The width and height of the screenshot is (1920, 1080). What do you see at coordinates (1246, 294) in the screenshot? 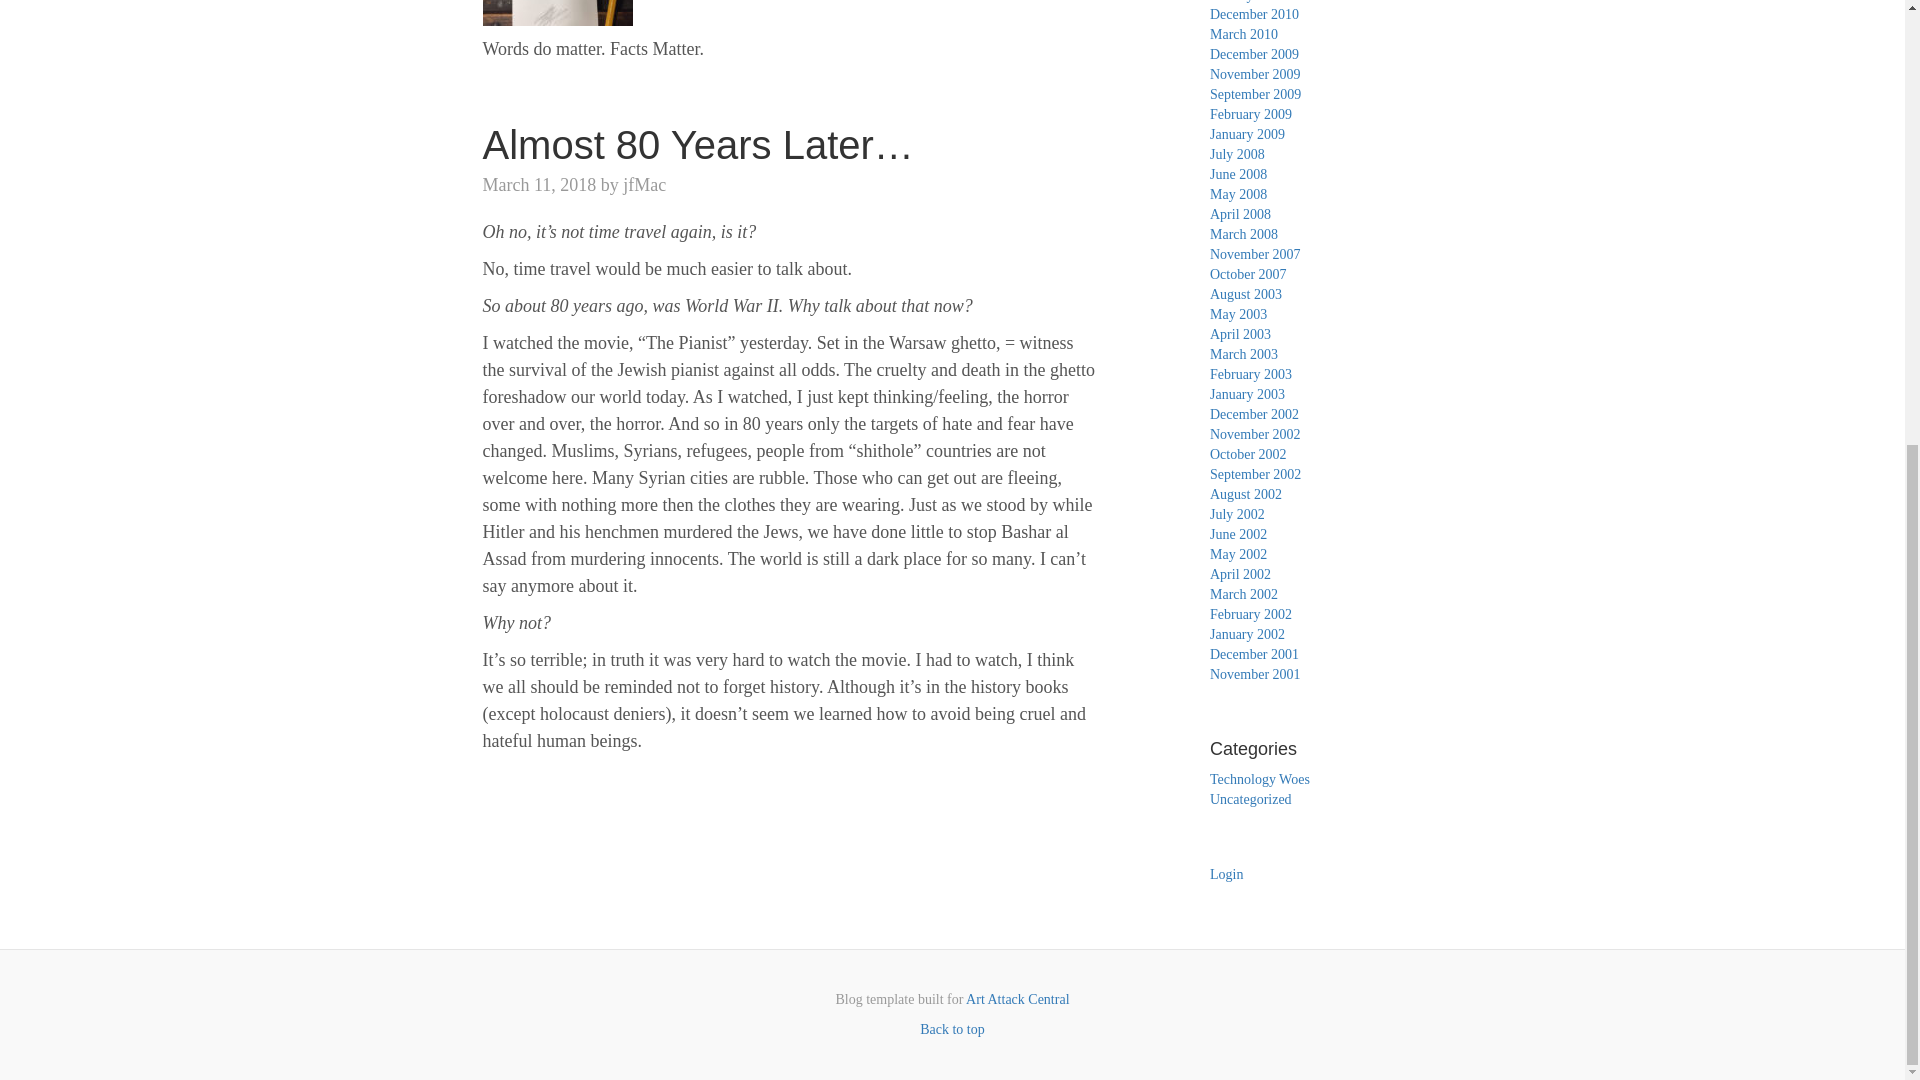
I see `August 2003` at bounding box center [1246, 294].